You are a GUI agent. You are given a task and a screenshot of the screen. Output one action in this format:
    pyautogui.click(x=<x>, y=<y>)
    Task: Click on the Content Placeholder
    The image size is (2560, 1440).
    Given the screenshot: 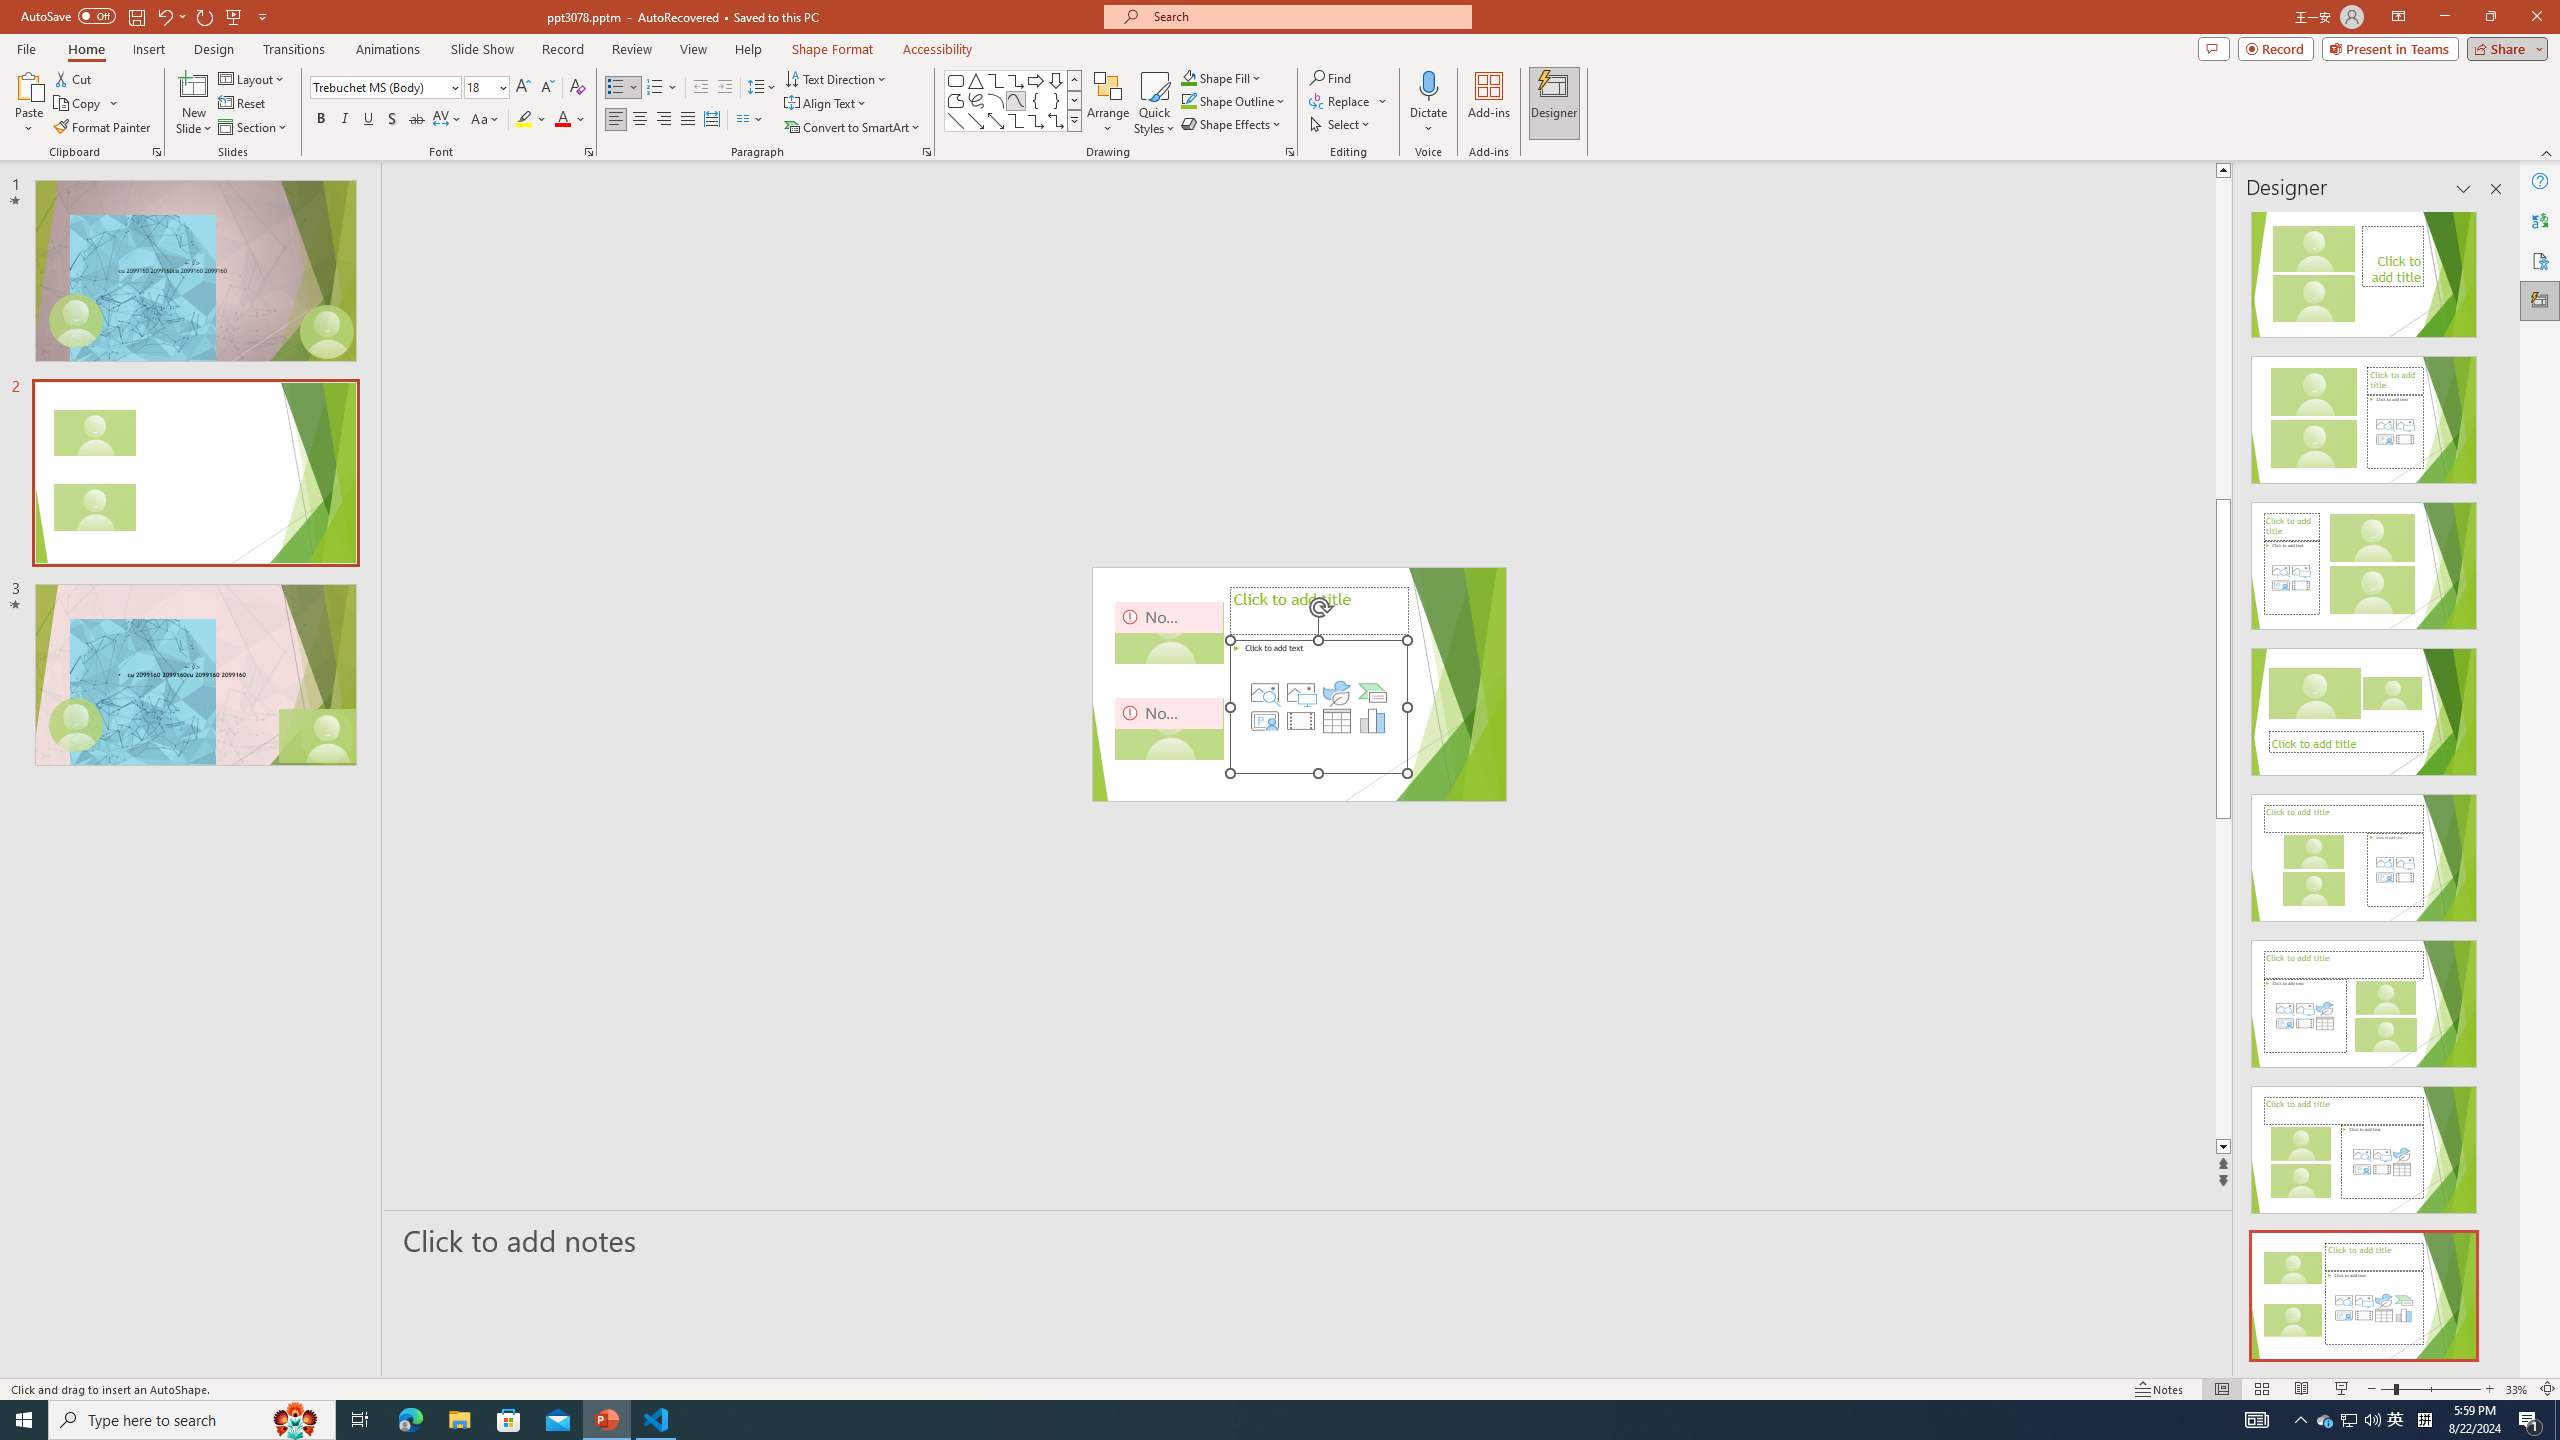 What is the action you would take?
    pyautogui.click(x=1320, y=706)
    